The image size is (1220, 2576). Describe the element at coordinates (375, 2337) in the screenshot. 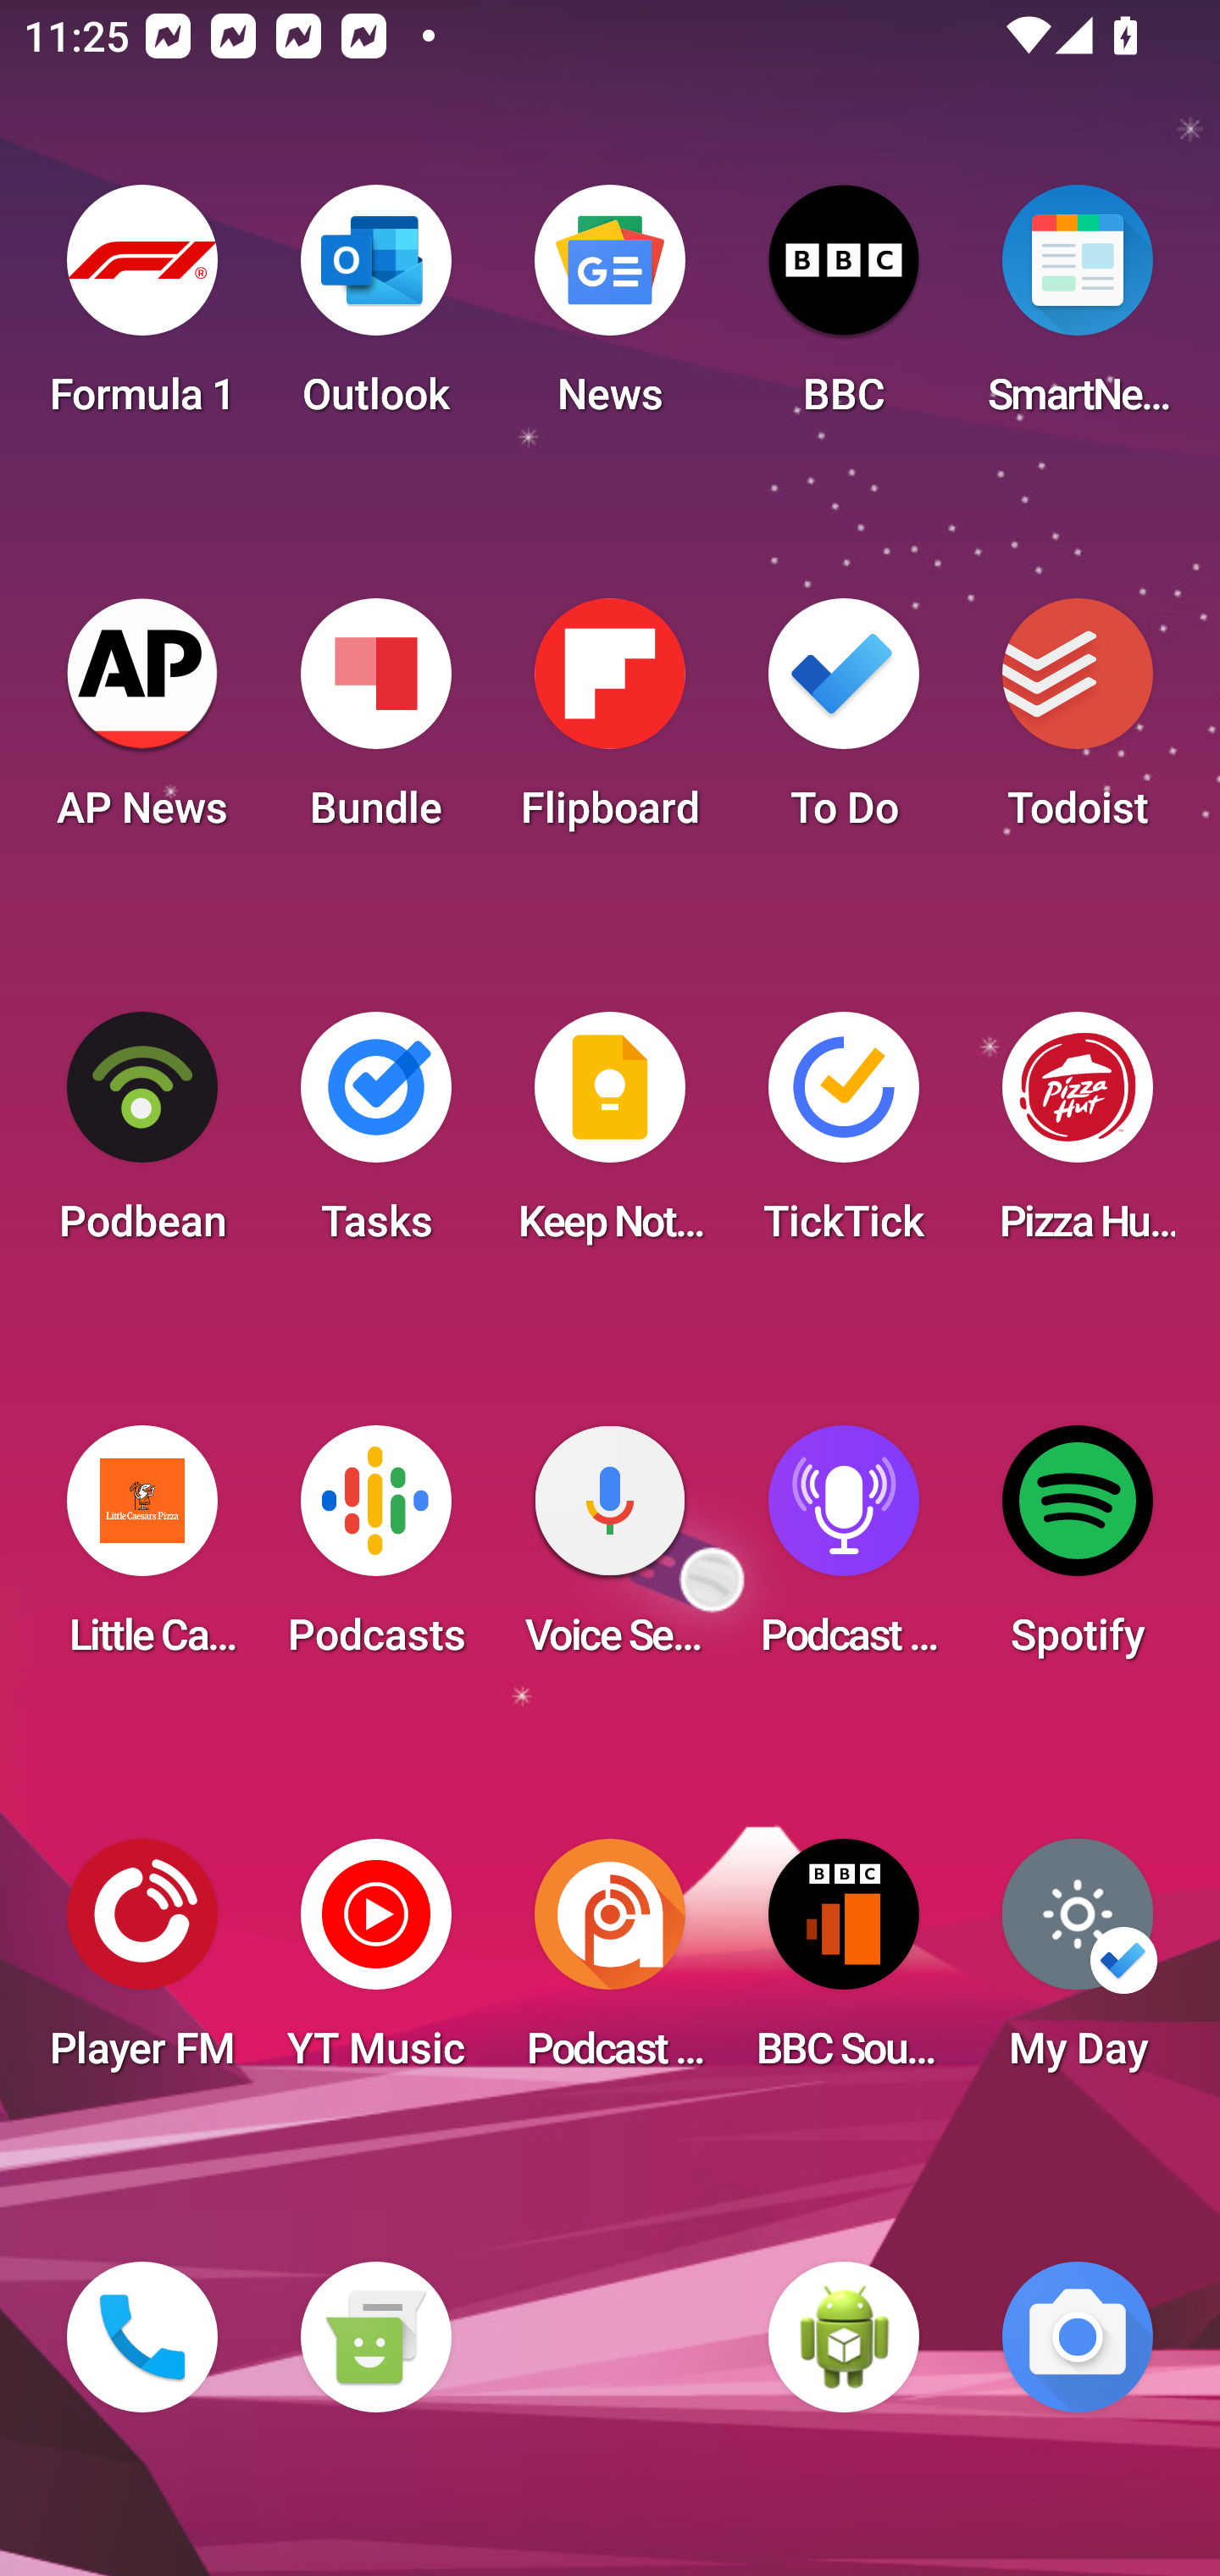

I see `Messaging` at that location.